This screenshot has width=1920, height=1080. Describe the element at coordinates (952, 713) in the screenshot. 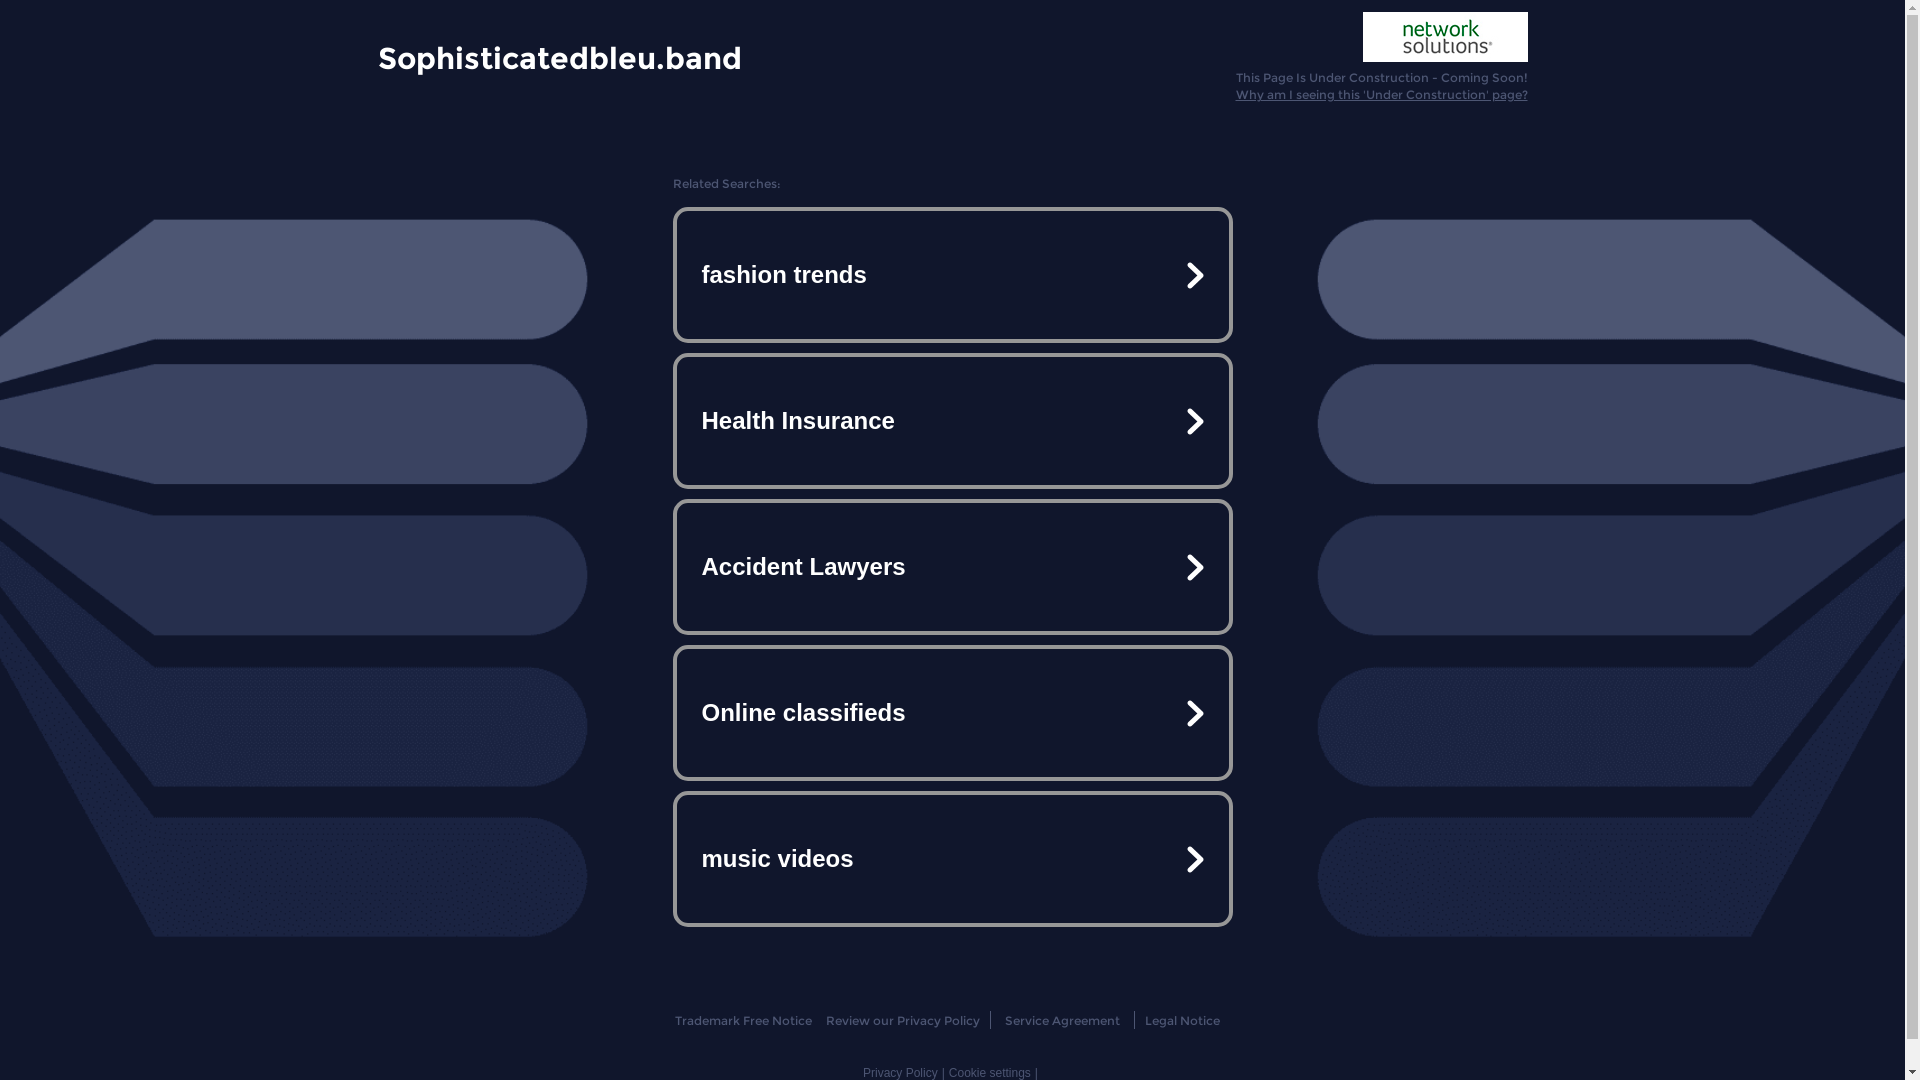

I see `Online classifieds` at that location.